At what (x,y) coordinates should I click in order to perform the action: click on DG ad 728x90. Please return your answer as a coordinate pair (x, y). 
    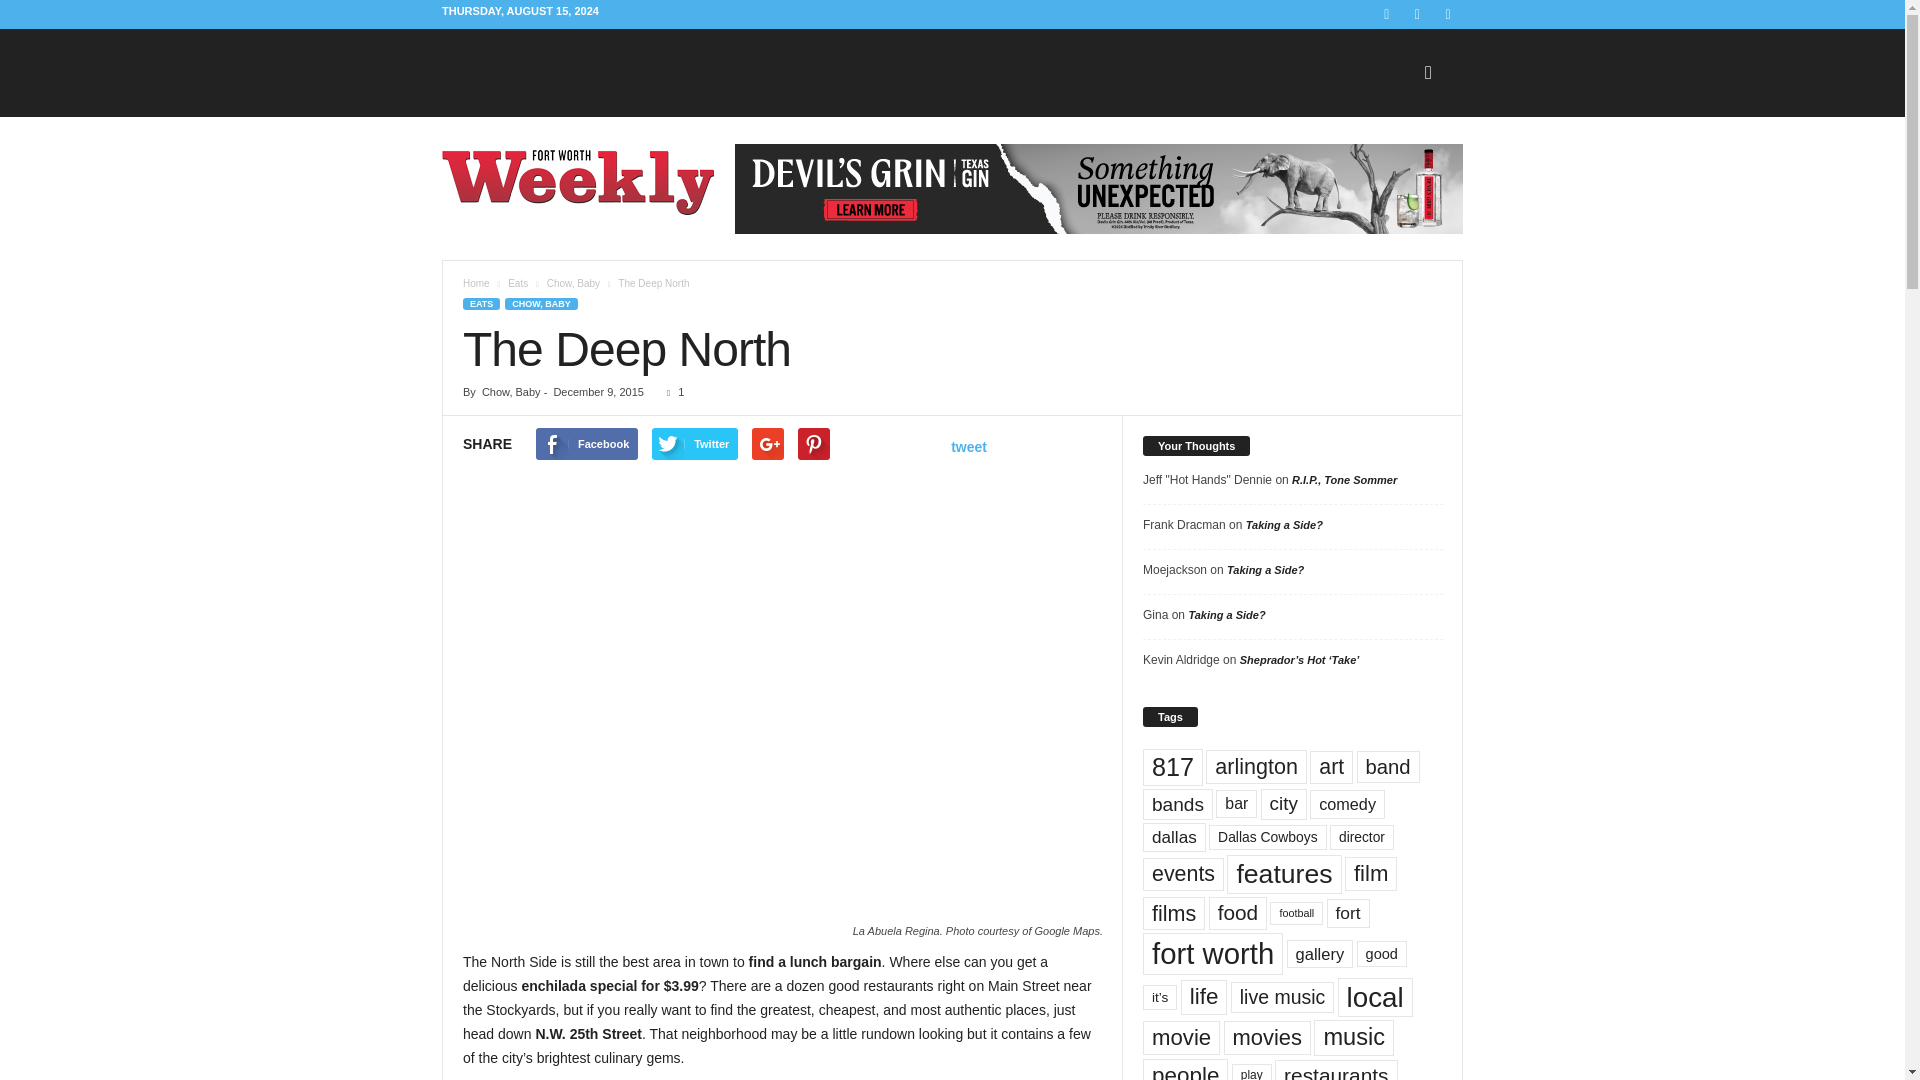
    Looking at the image, I should click on (1099, 188).